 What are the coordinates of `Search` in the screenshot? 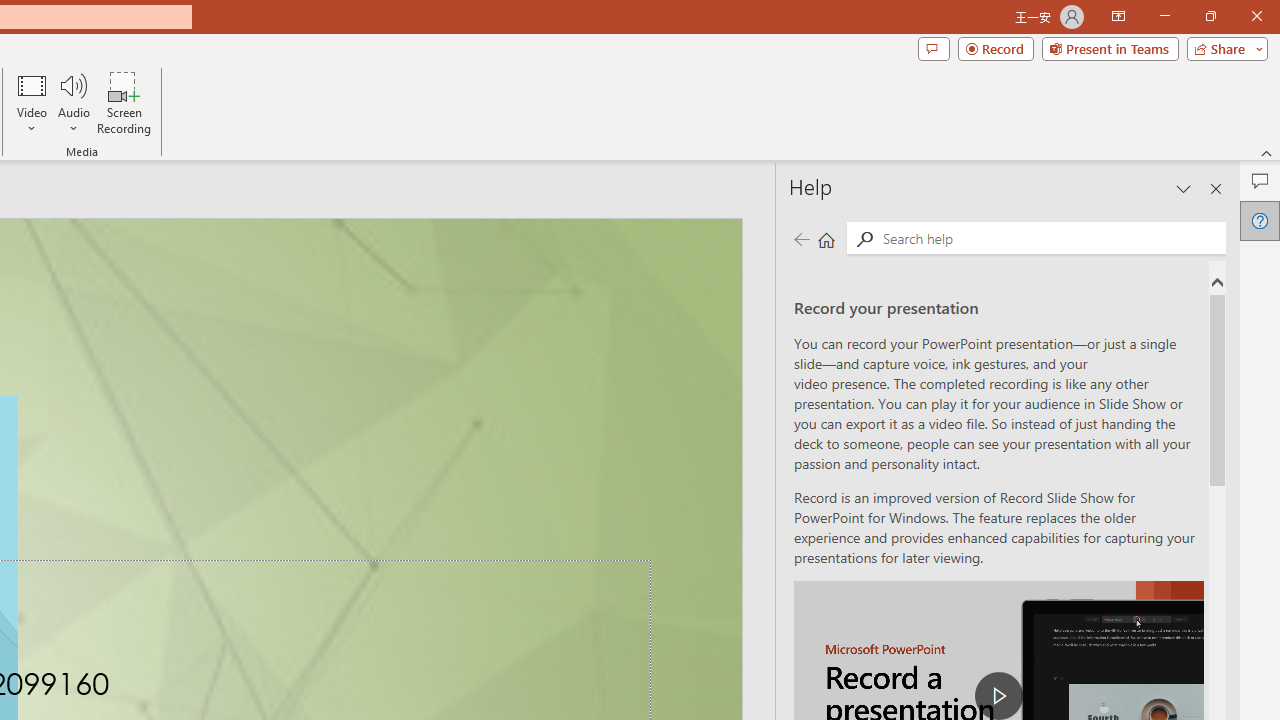 It's located at (864, 238).